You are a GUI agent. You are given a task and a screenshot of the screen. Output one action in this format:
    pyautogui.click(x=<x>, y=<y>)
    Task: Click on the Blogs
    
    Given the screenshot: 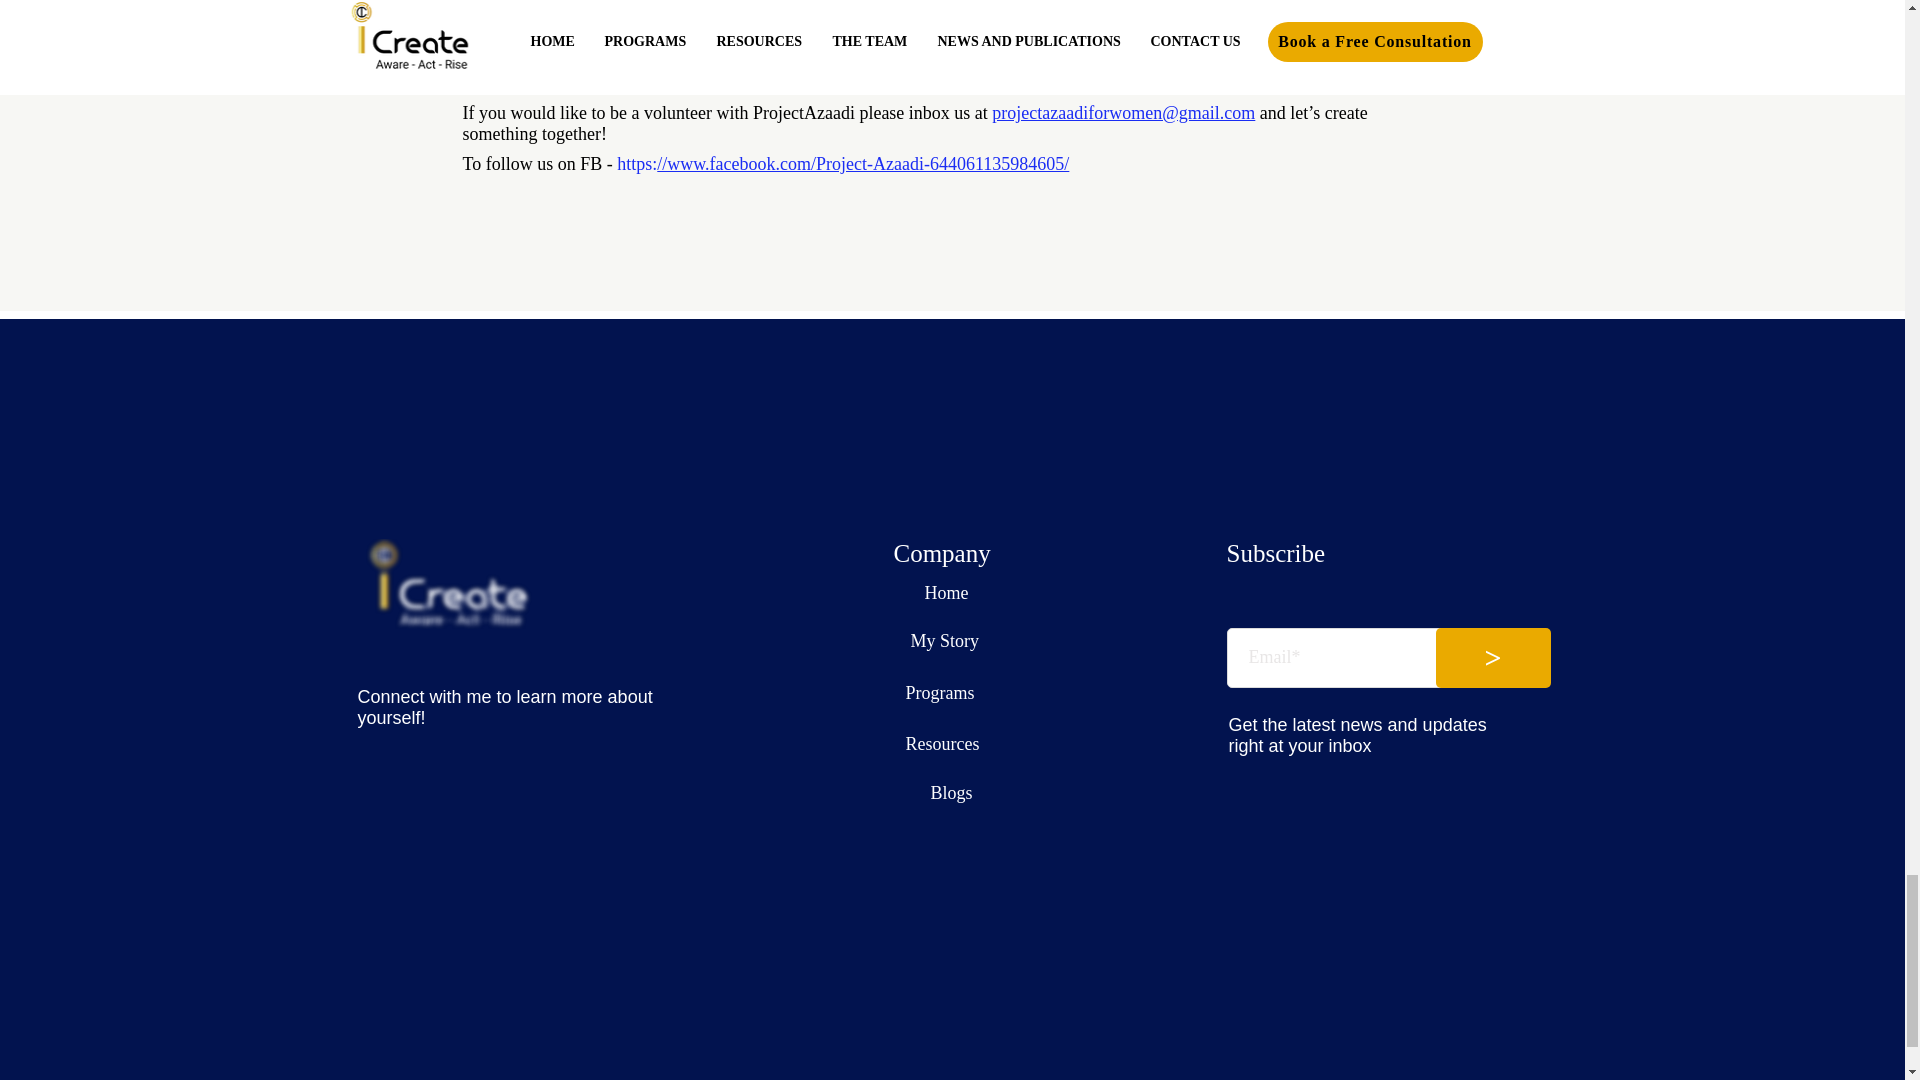 What is the action you would take?
    pyautogui.click(x=950, y=793)
    